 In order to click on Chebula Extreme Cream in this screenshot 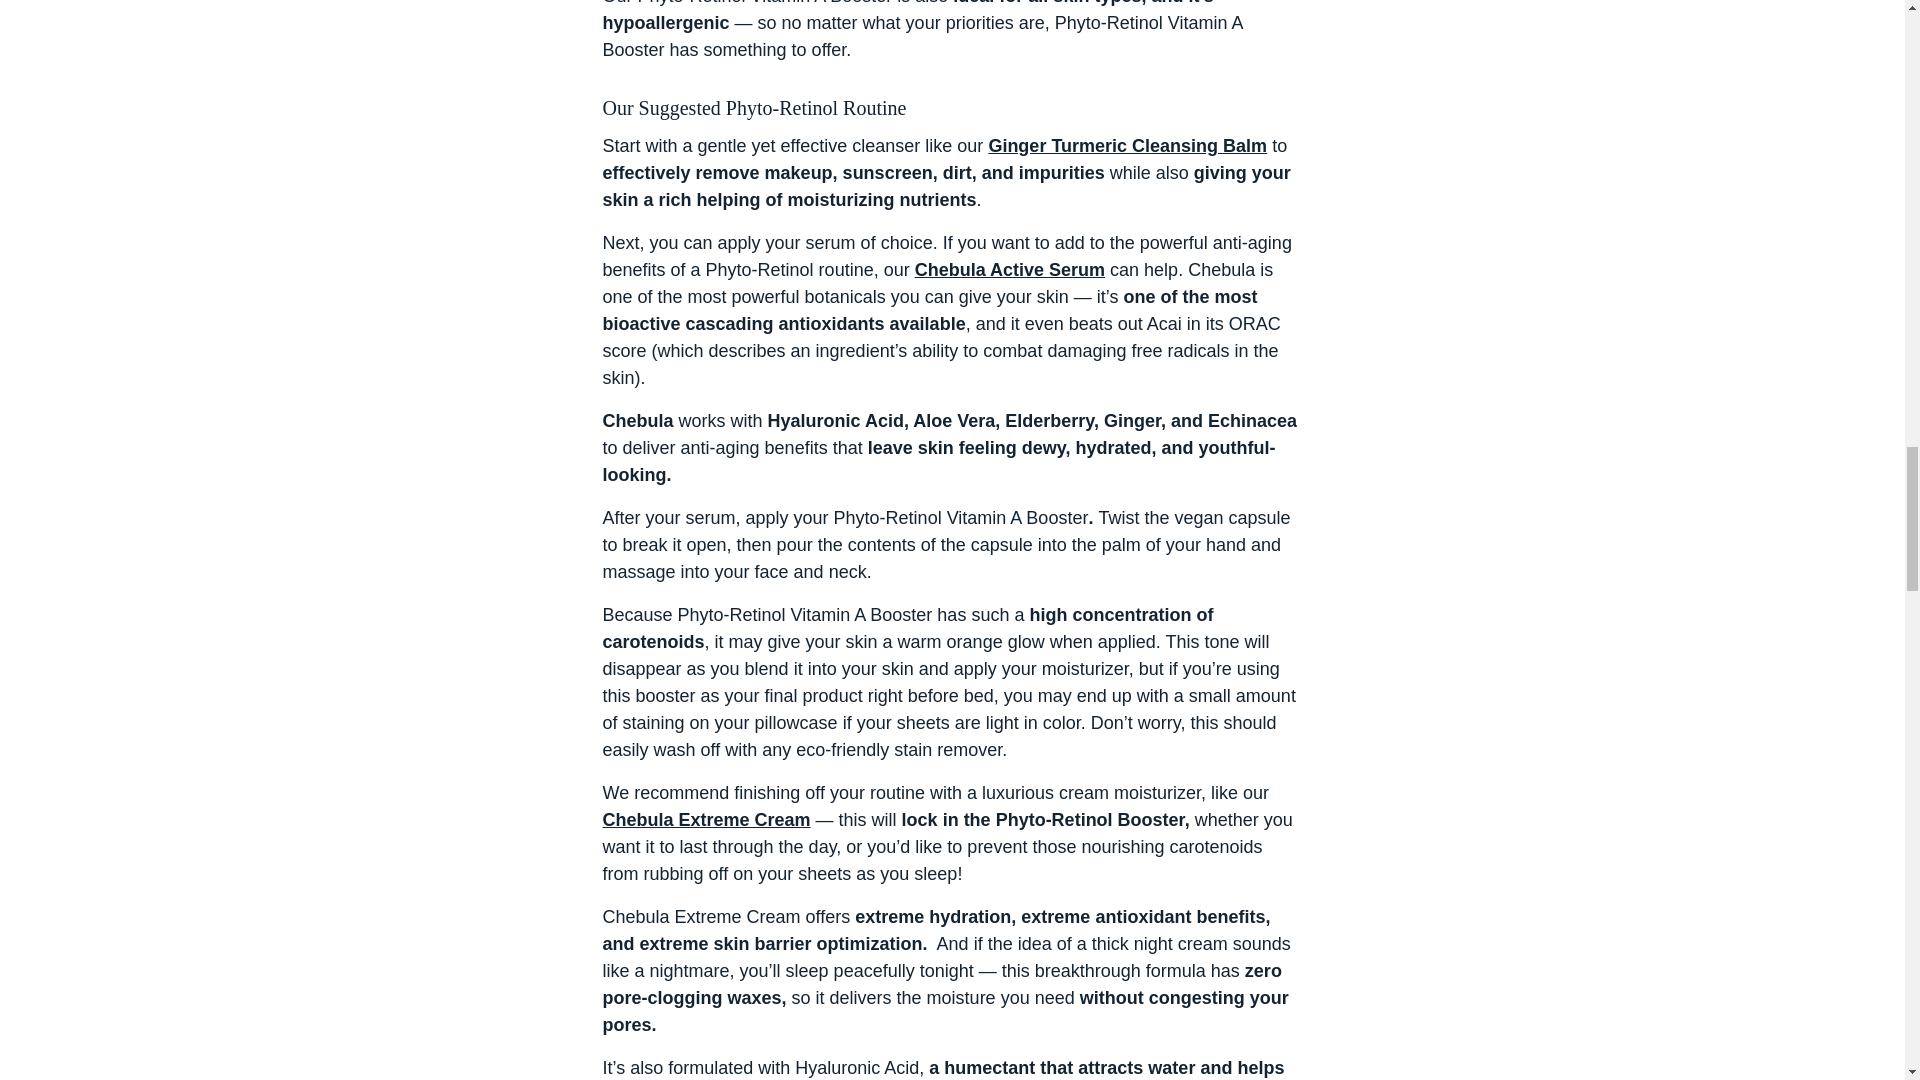, I will do `click(706, 820)`.